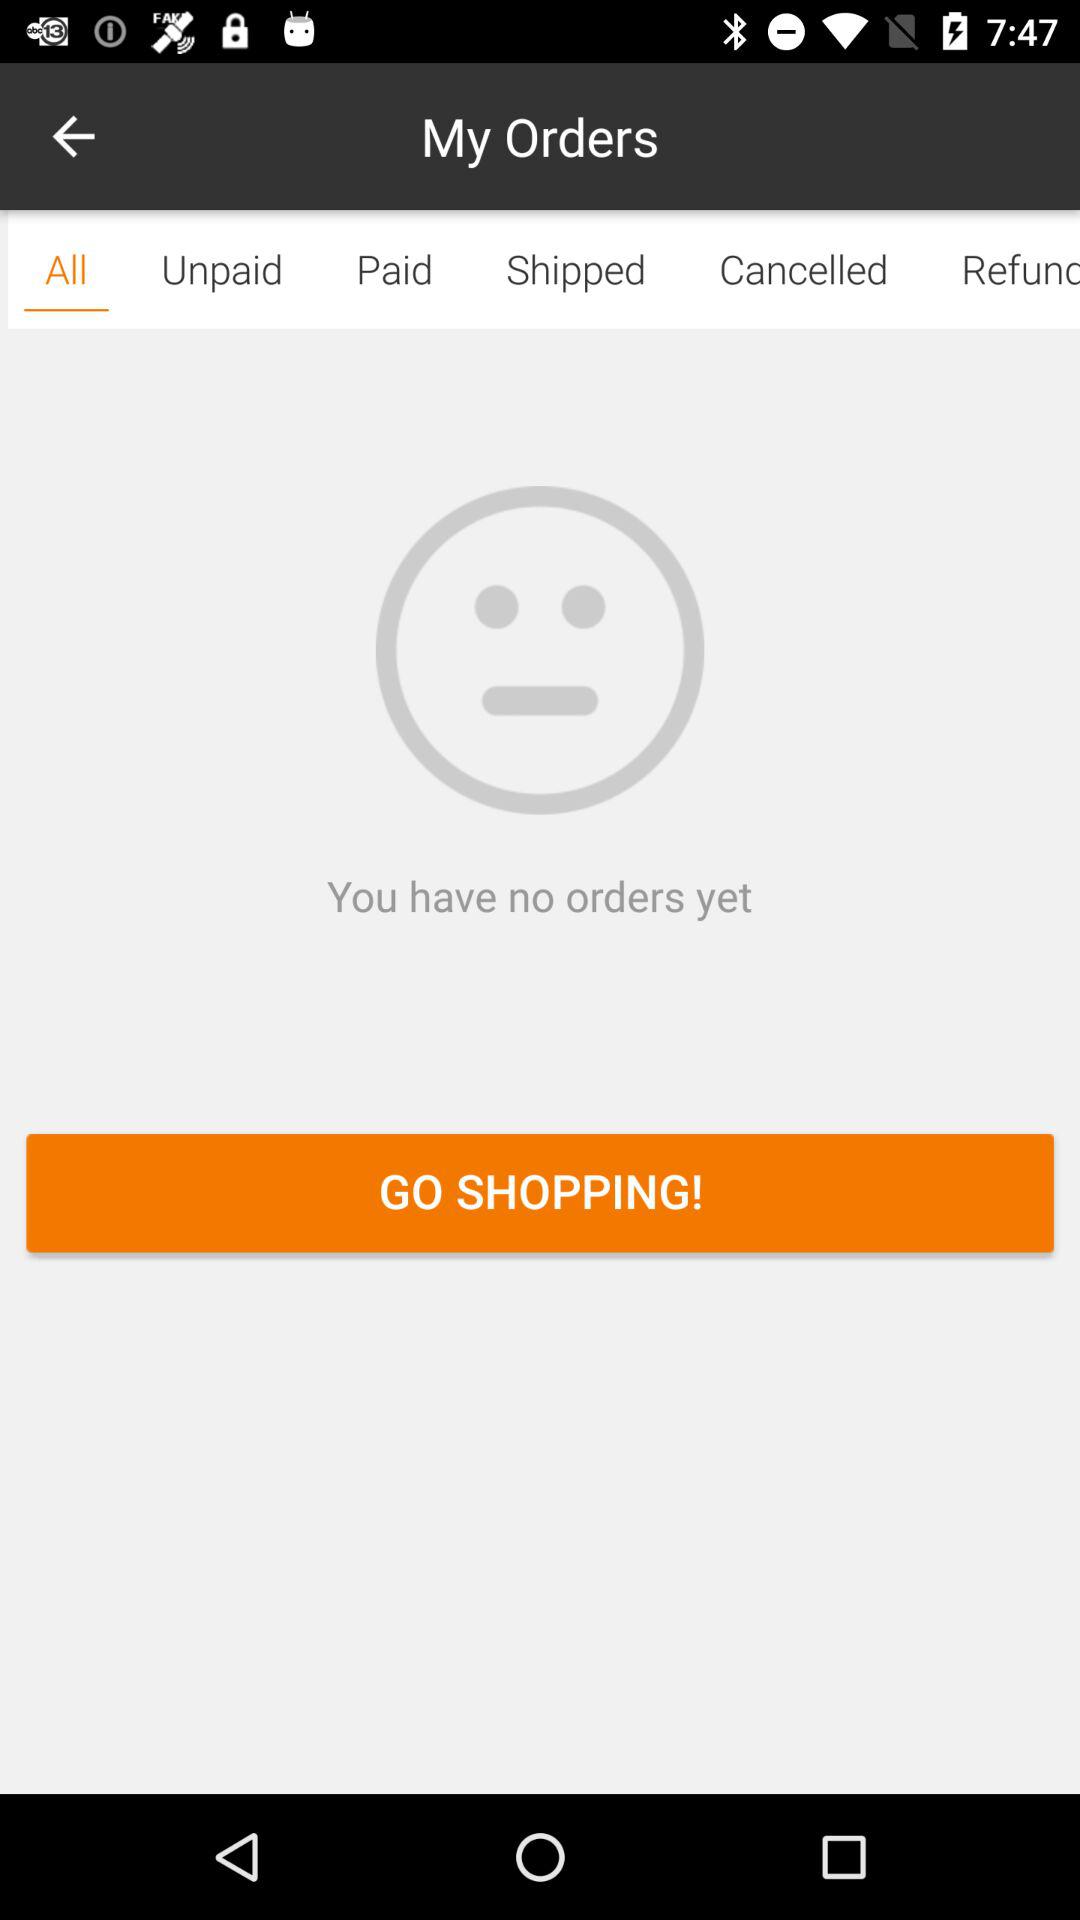  Describe the element at coordinates (540, 1192) in the screenshot. I see `press icon below the you have no icon` at that location.